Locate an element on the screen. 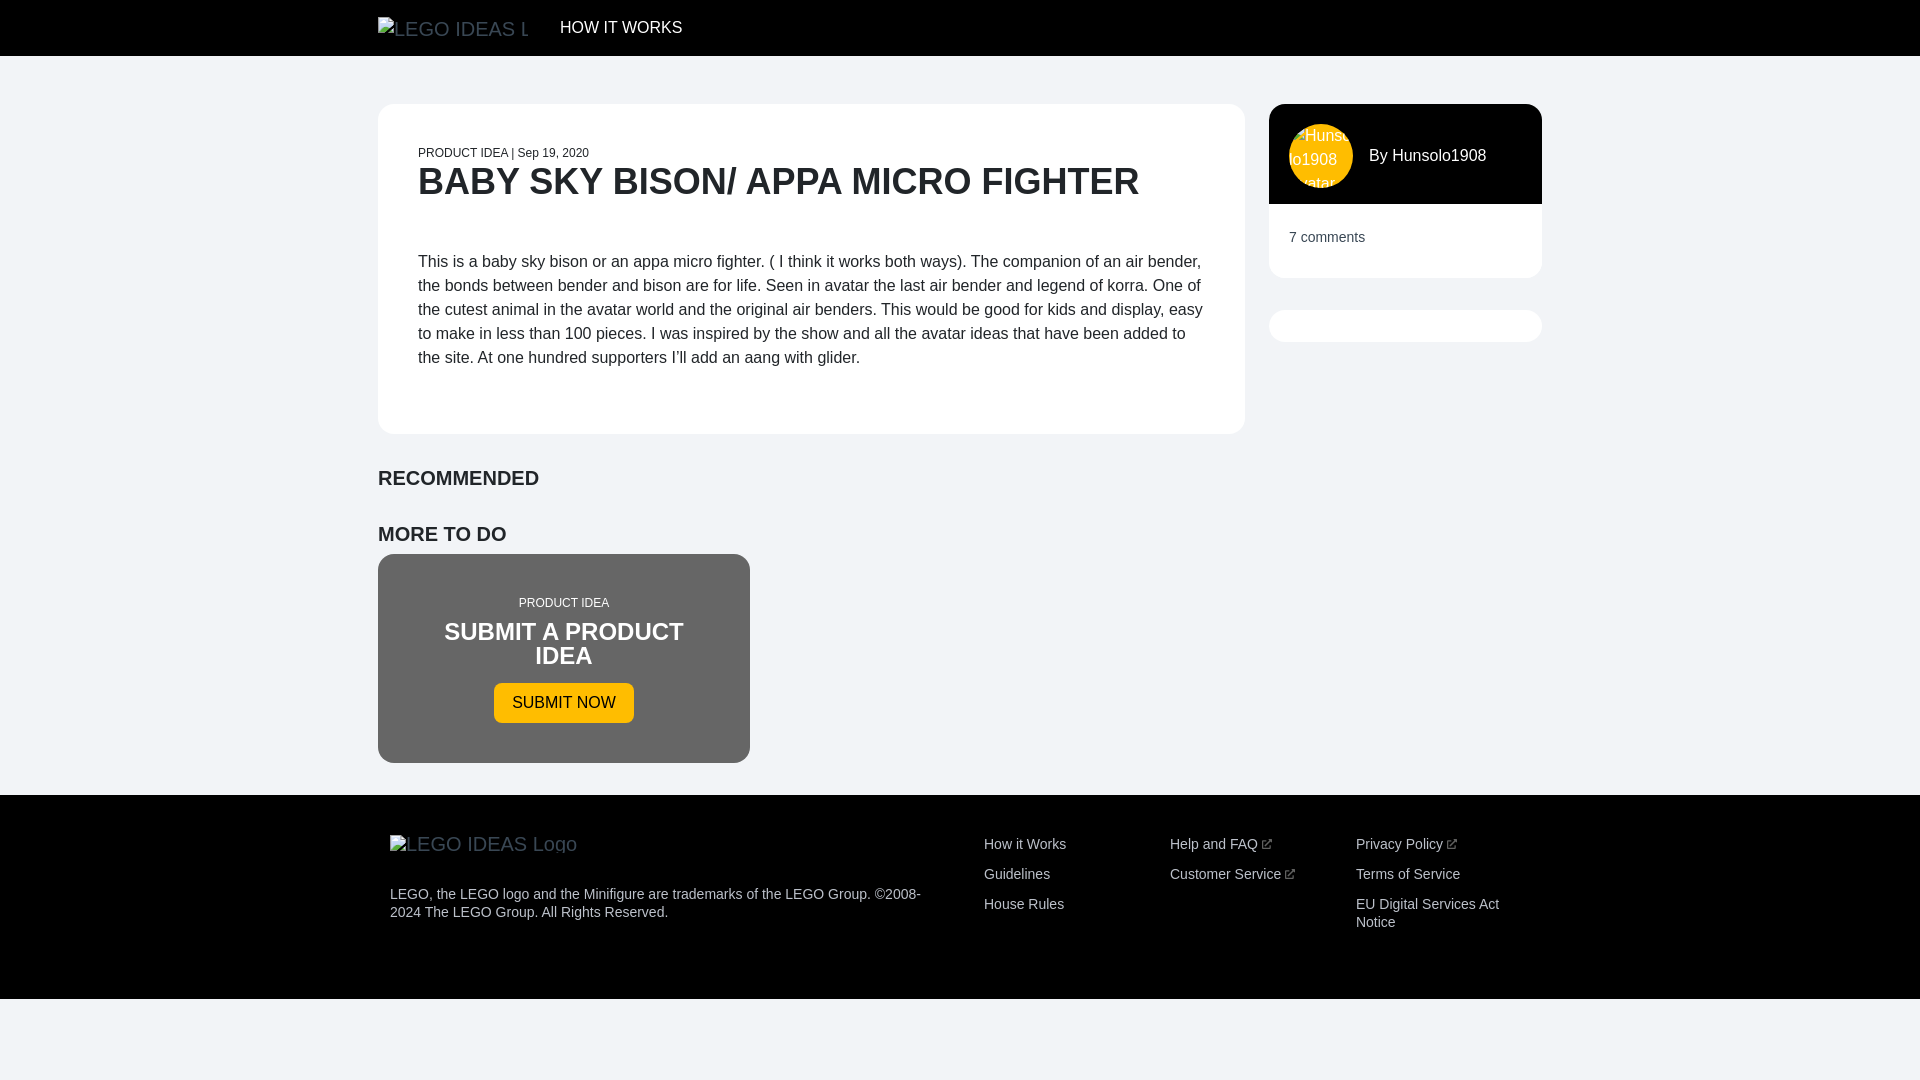 The height and width of the screenshot is (1080, 1920). 2020-09-19T05:40:25.789567Z is located at coordinates (1427, 912).